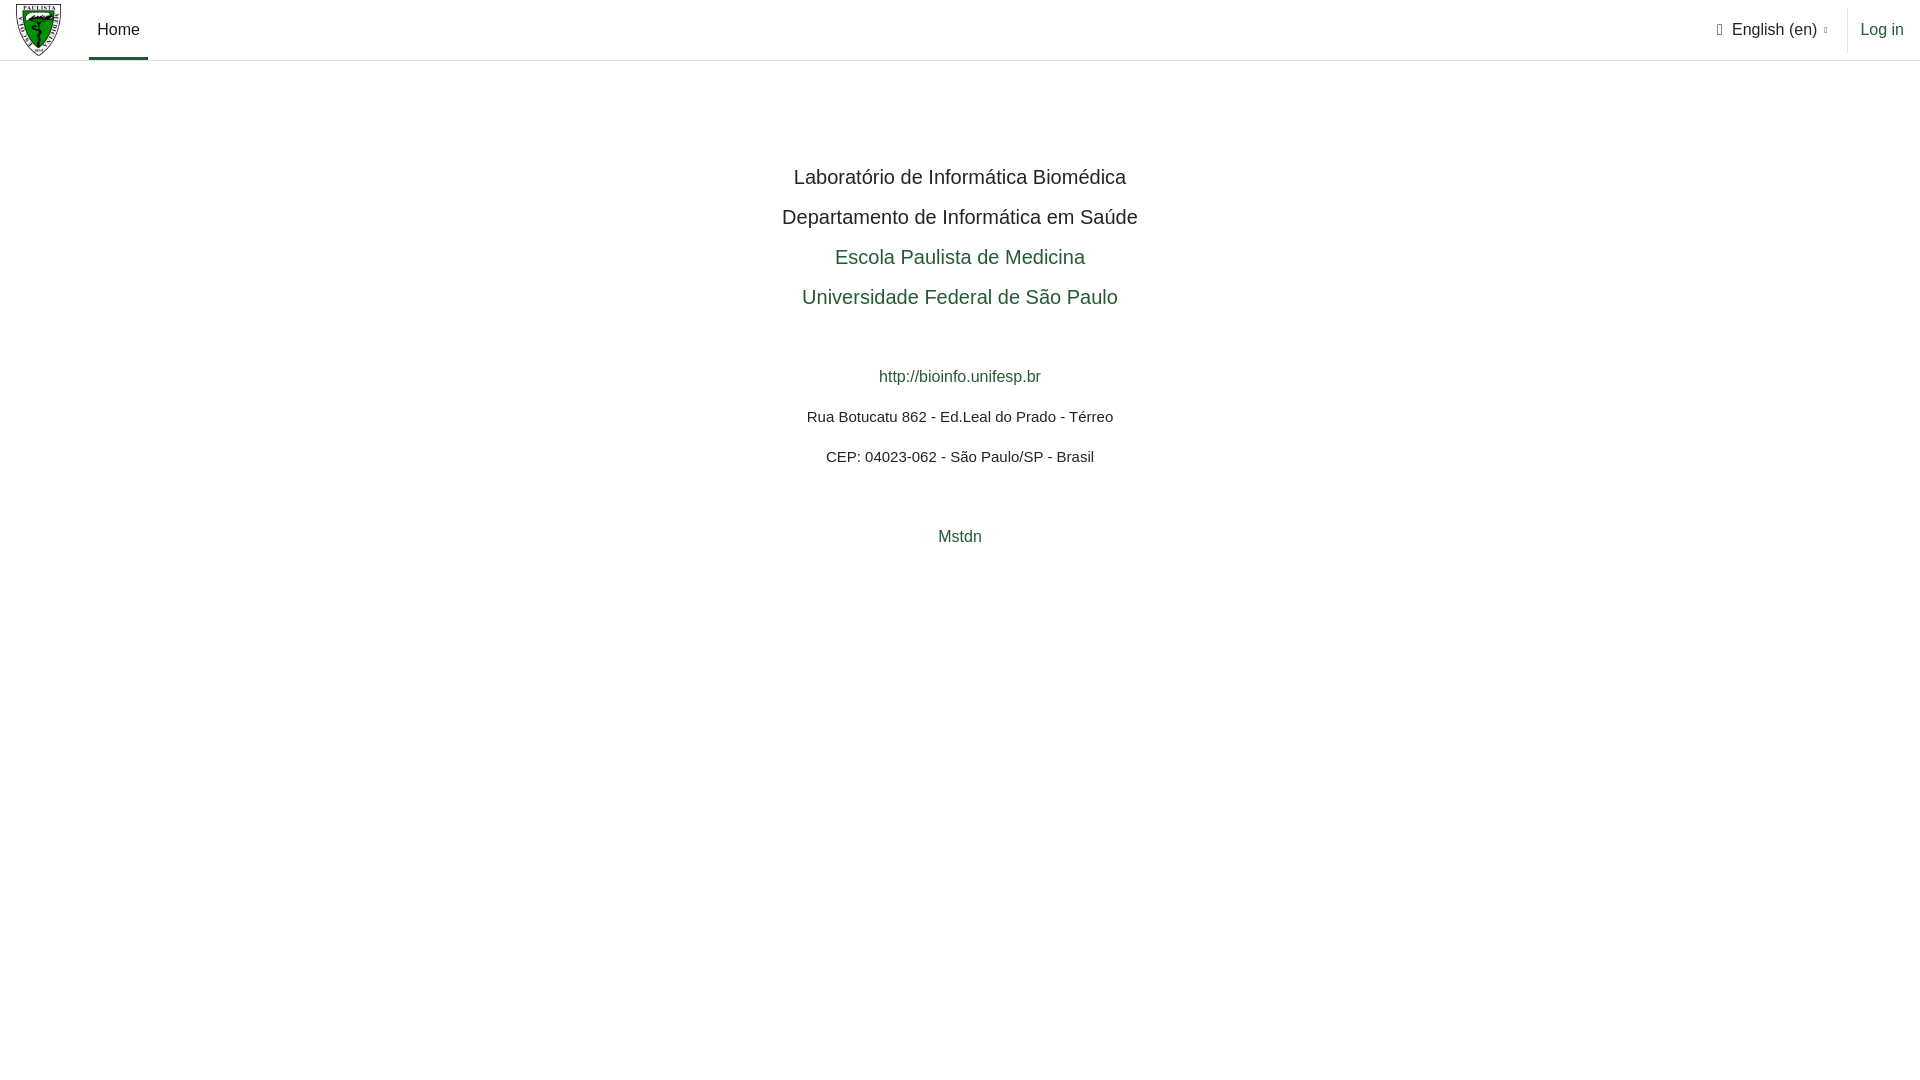  What do you see at coordinates (960, 376) in the screenshot?
I see `http://bioinfo.unifesp.br` at bounding box center [960, 376].